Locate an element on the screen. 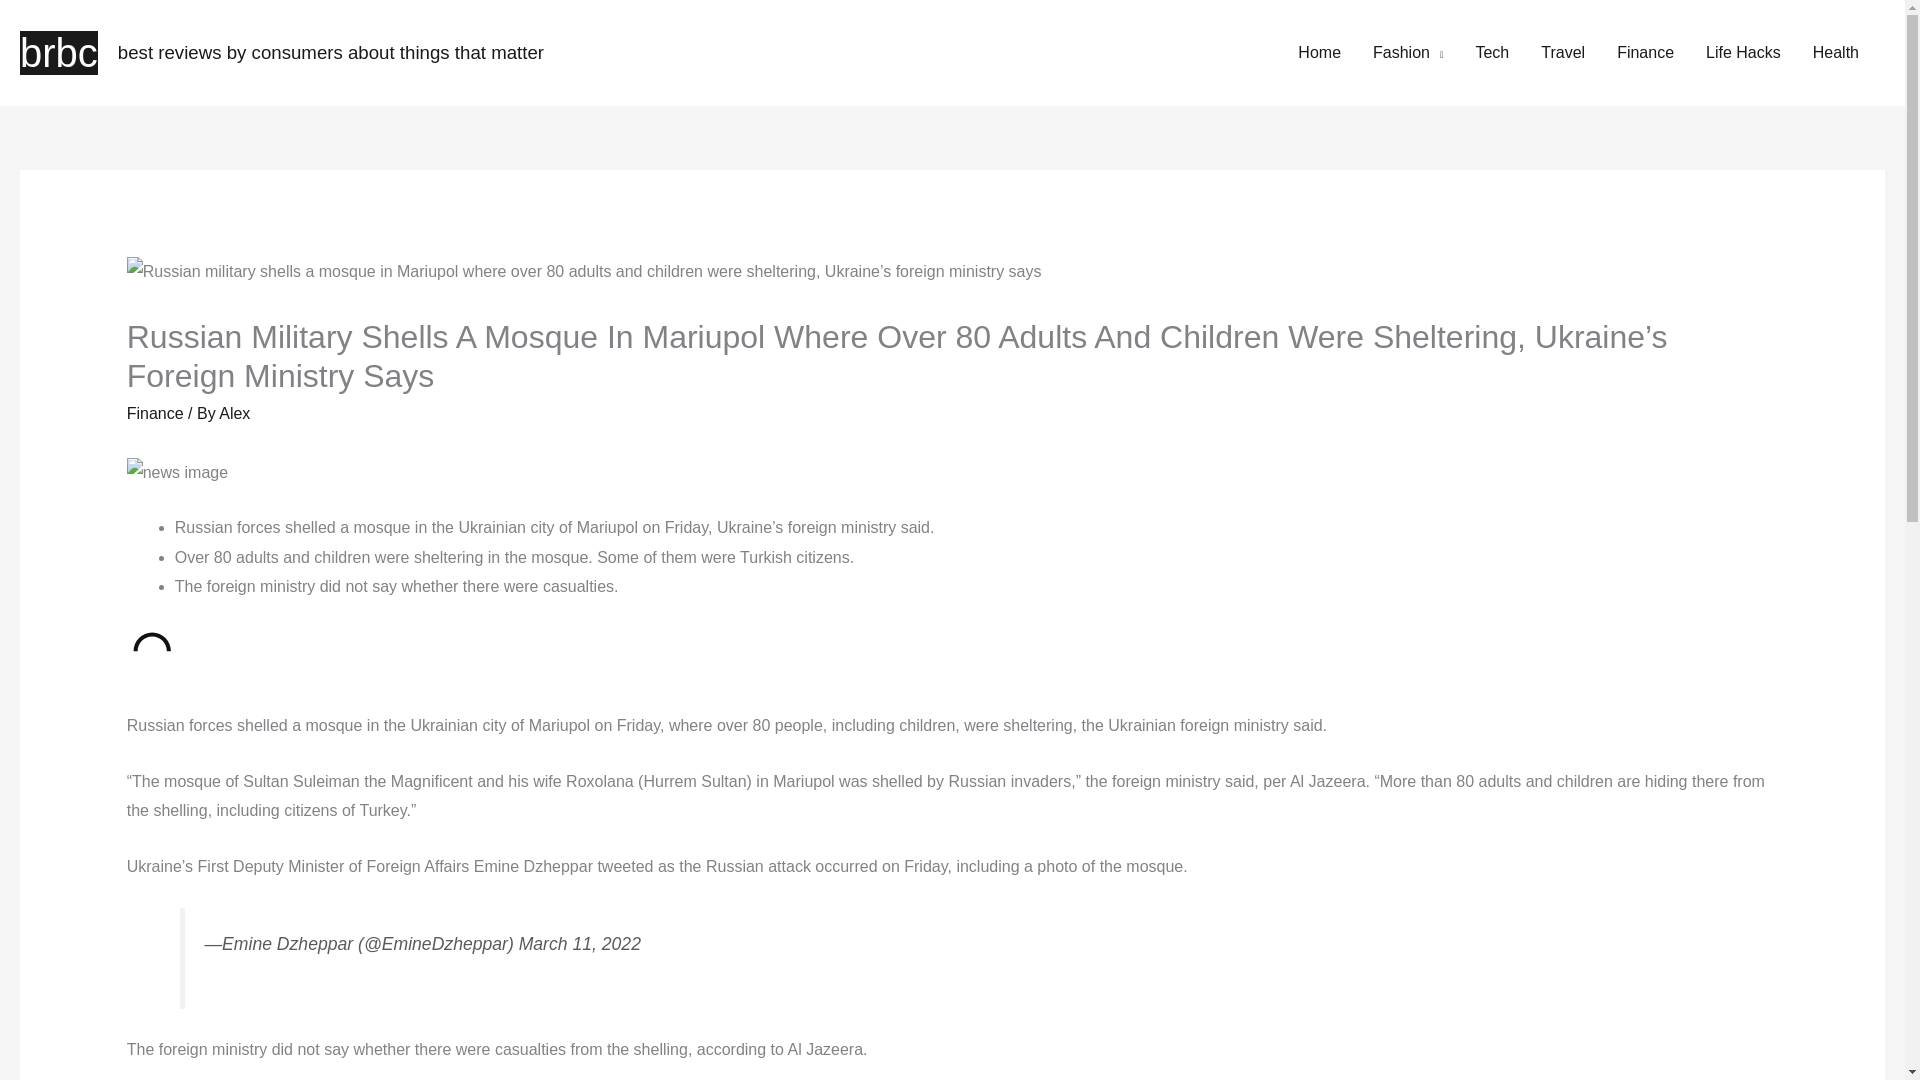 The height and width of the screenshot is (1080, 1920). Finance is located at coordinates (155, 412).